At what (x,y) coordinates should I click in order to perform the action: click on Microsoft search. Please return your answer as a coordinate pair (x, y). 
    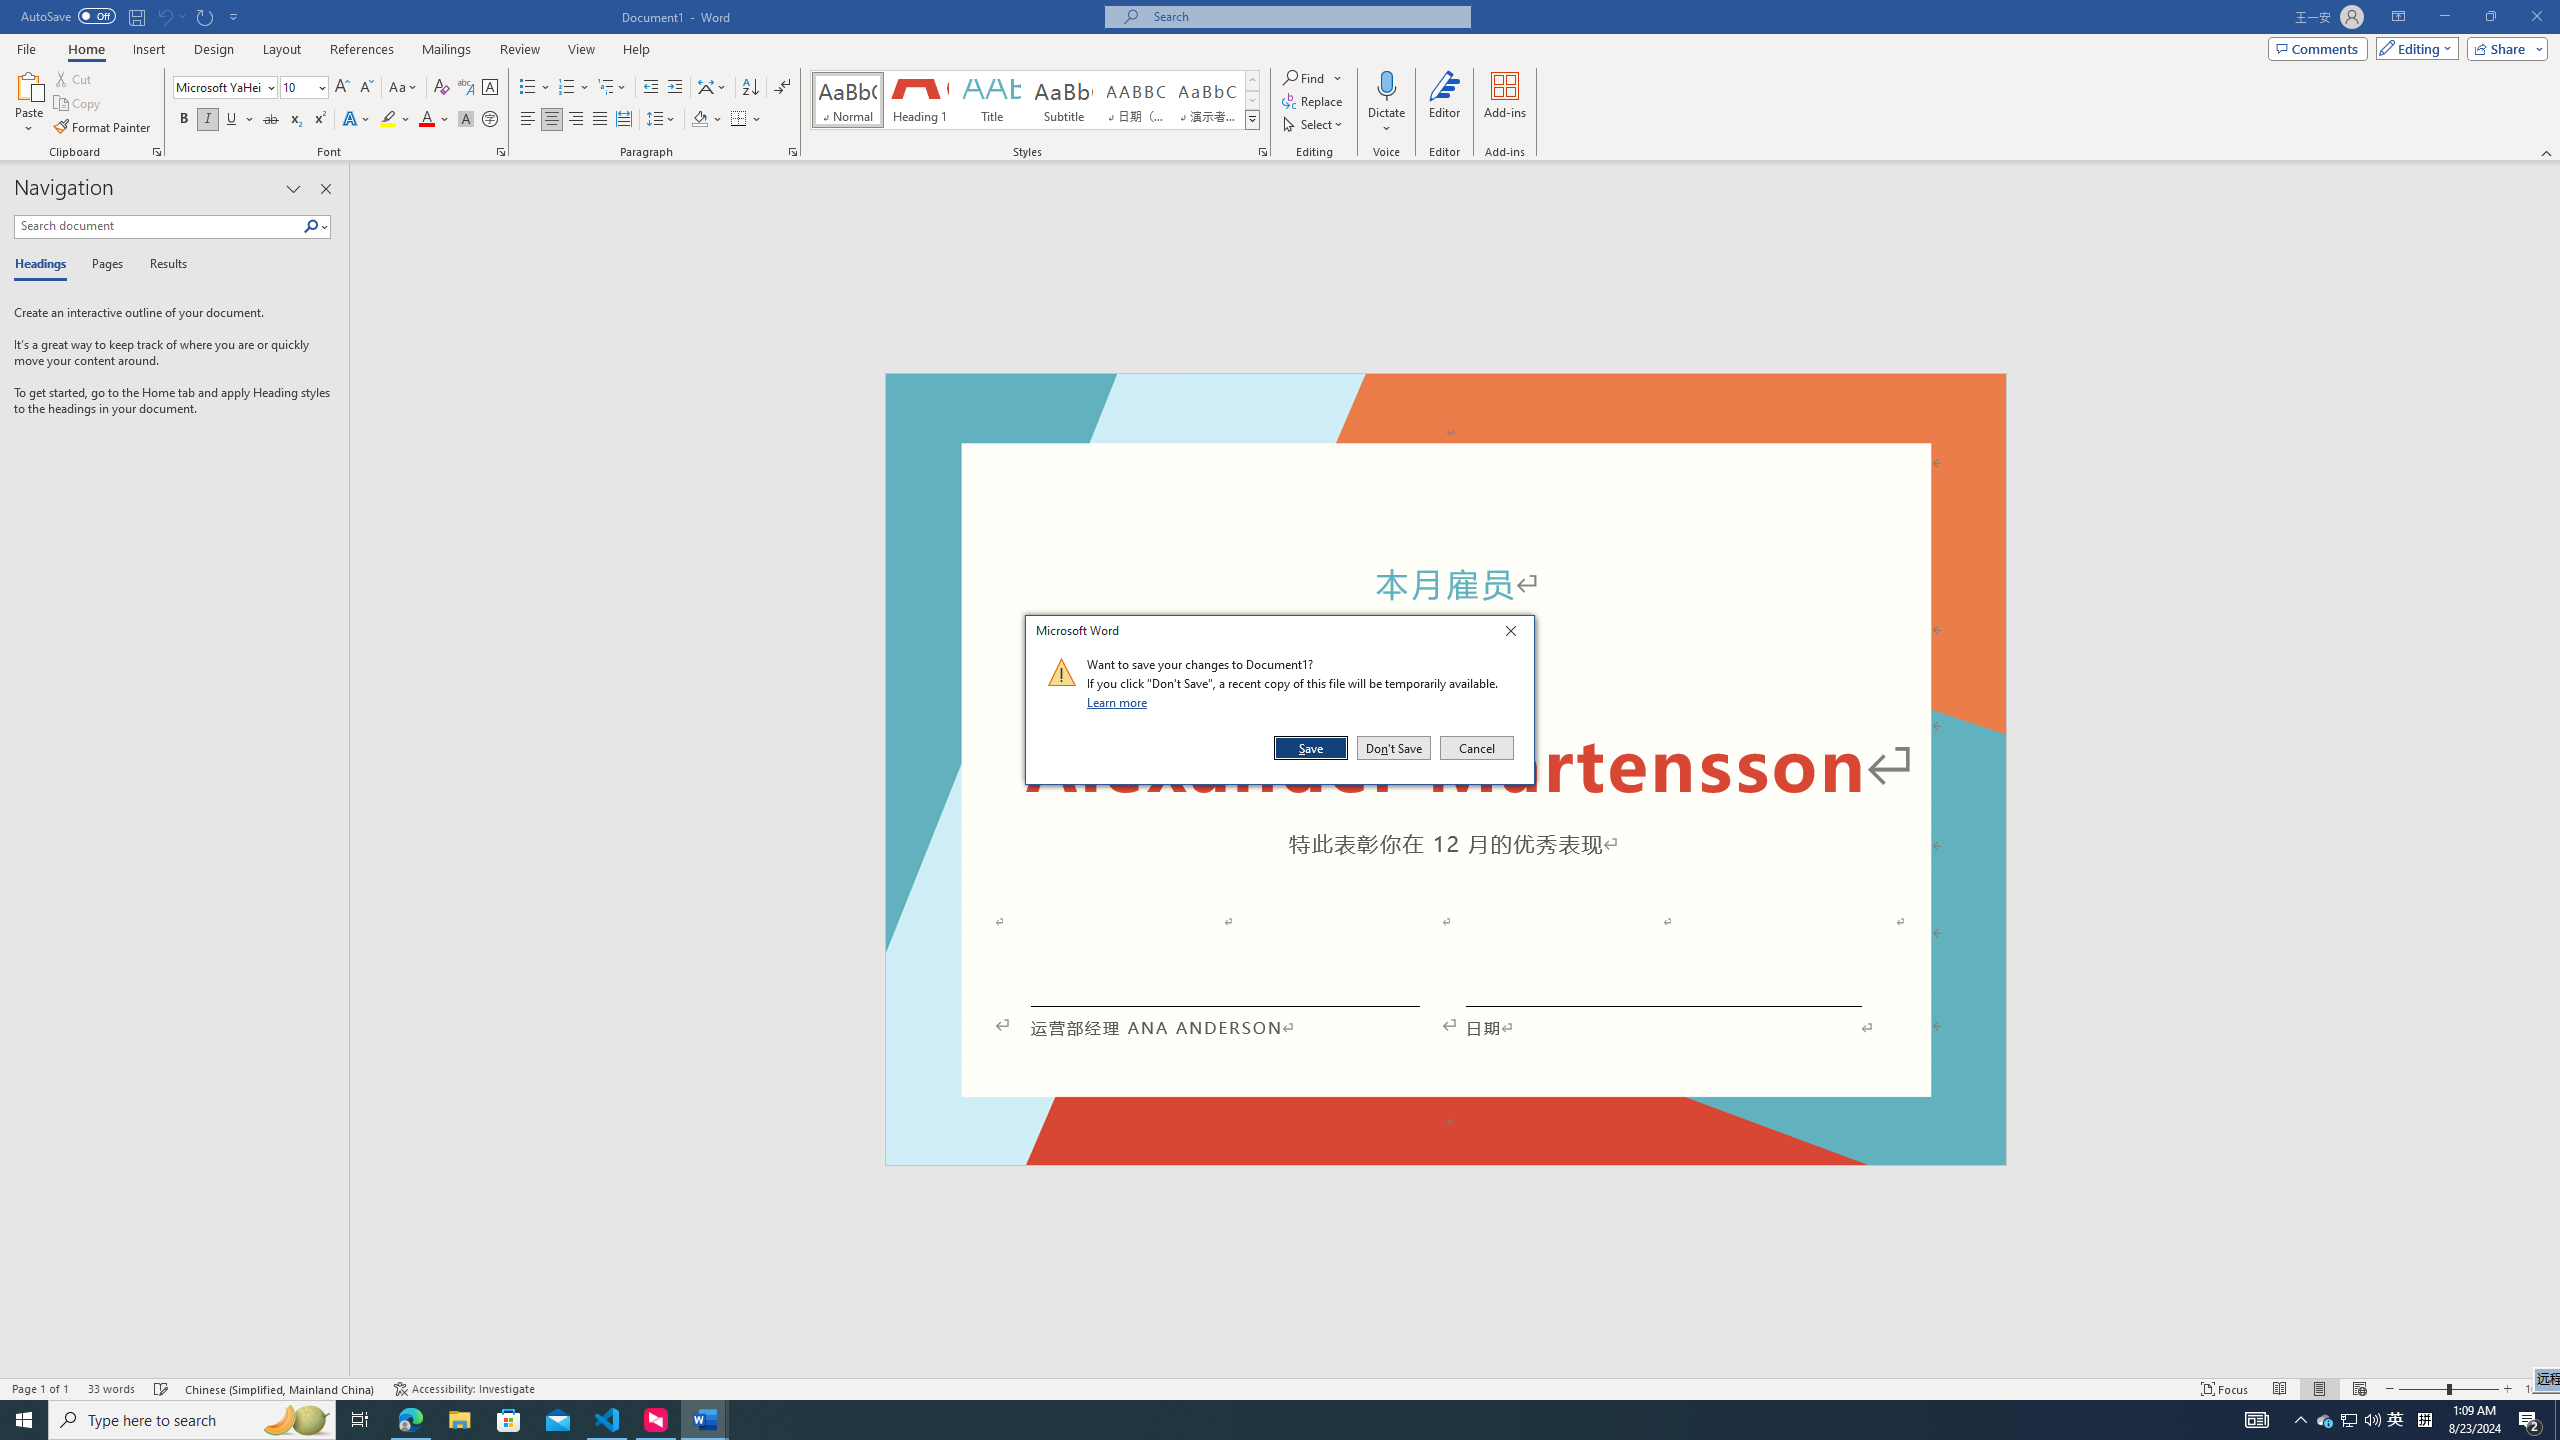
    Looking at the image, I should click on (1306, 16).